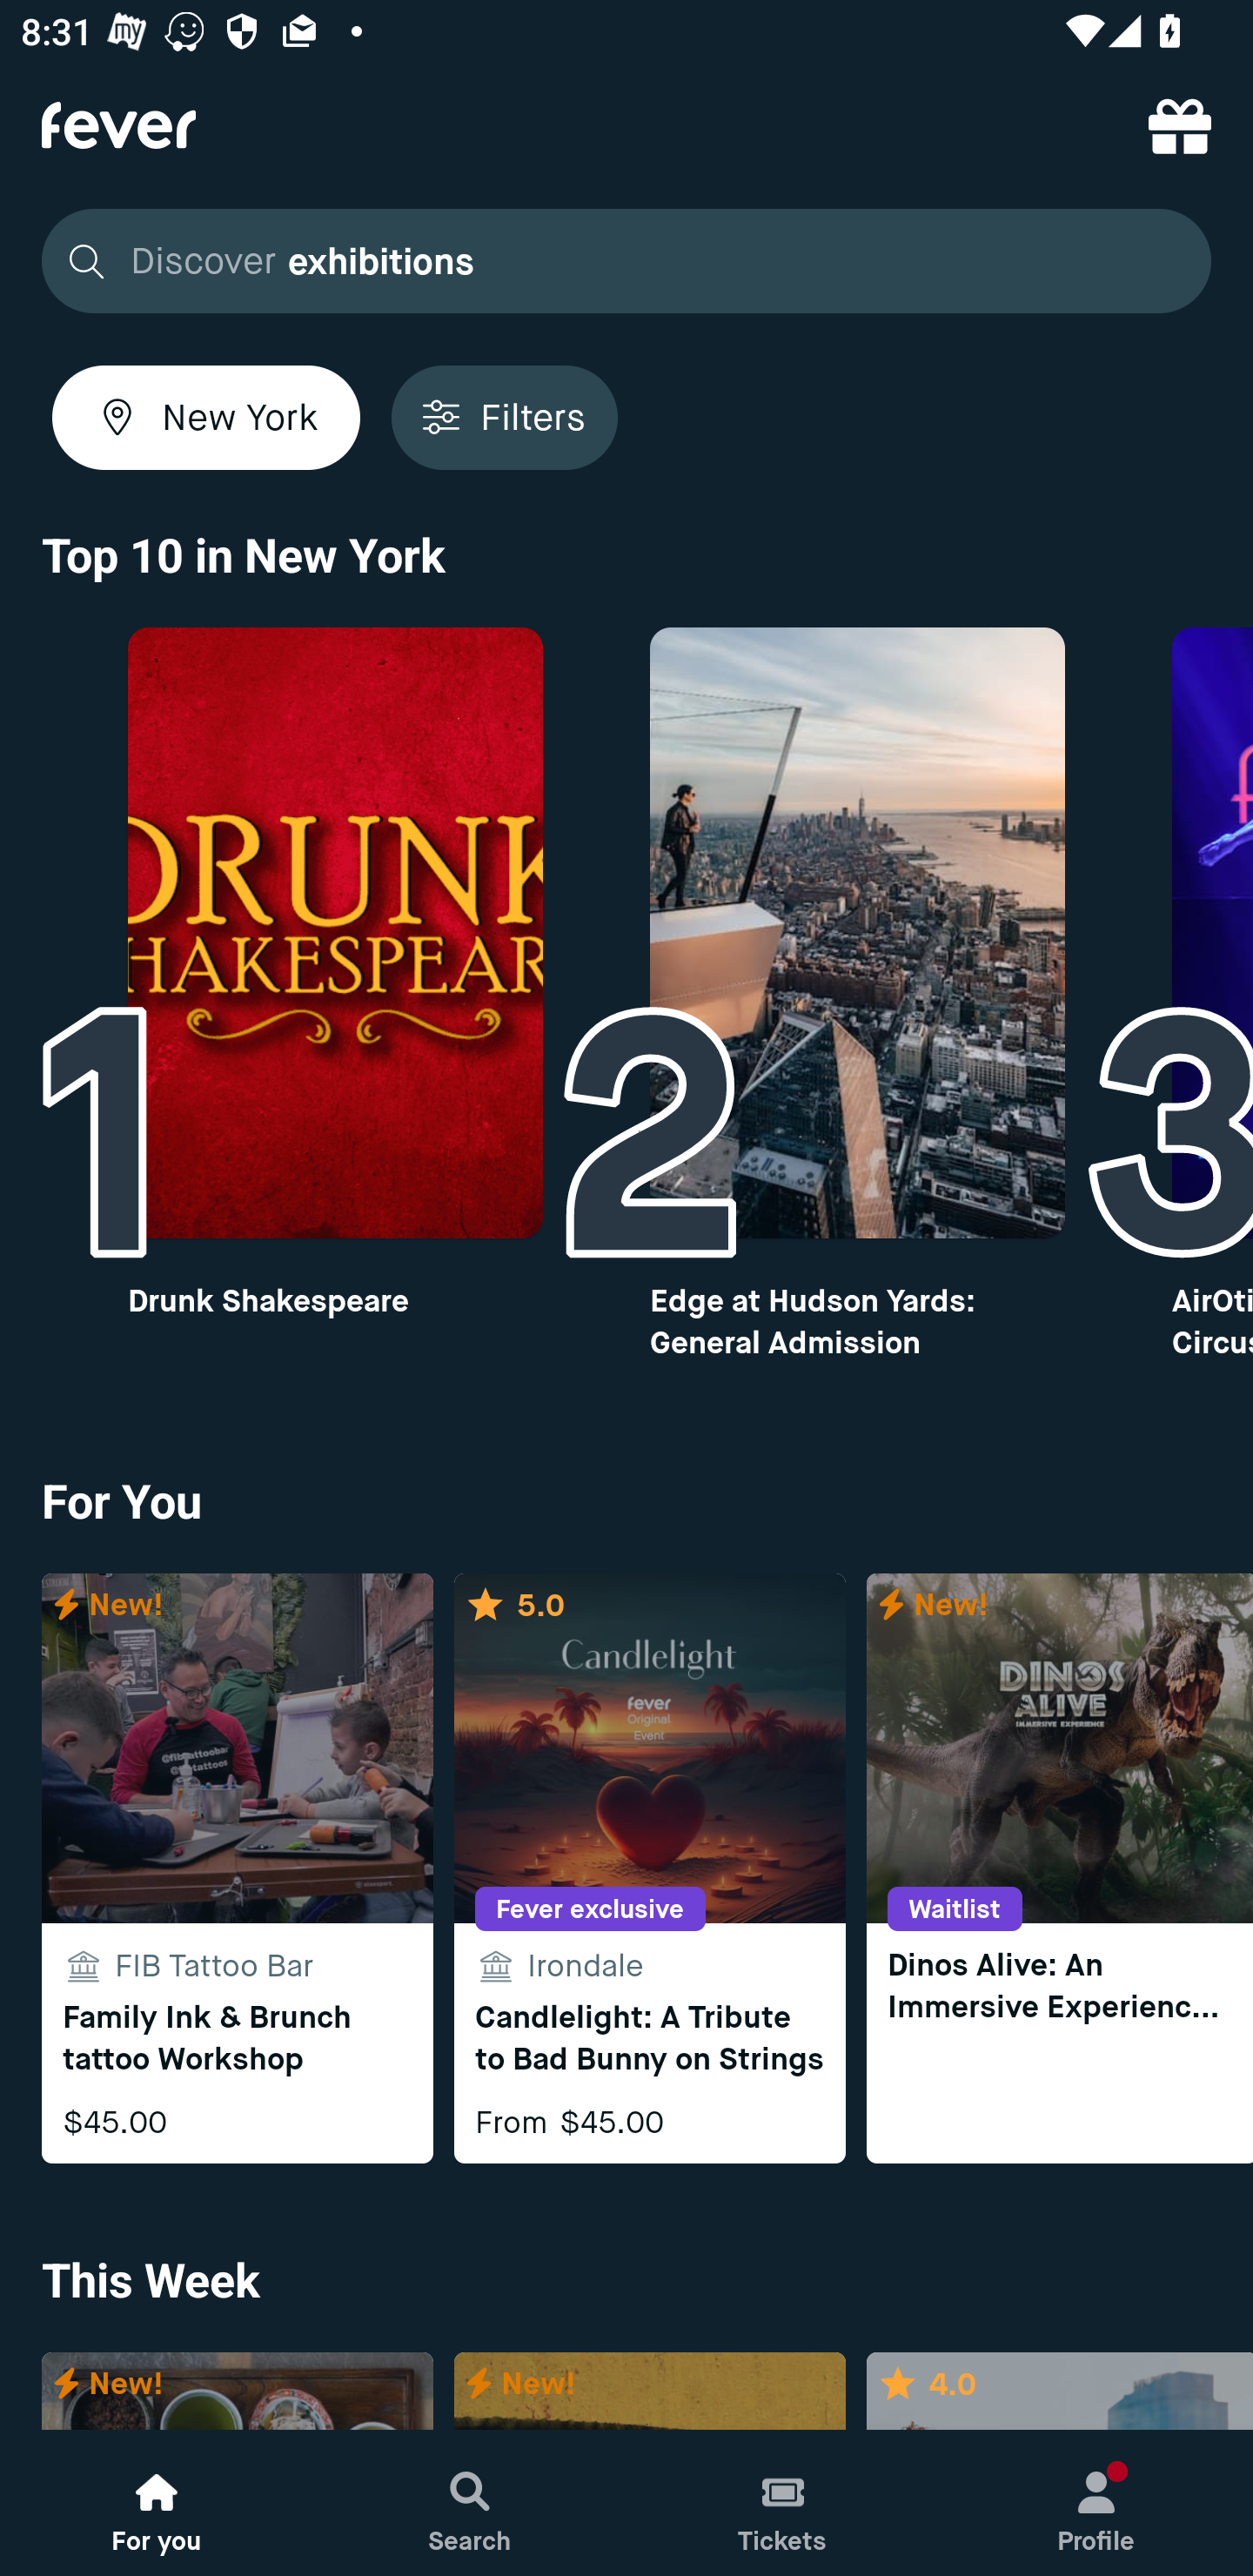 This screenshot has width=1253, height=2576. What do you see at coordinates (334, 933) in the screenshot?
I see `Top10 image` at bounding box center [334, 933].